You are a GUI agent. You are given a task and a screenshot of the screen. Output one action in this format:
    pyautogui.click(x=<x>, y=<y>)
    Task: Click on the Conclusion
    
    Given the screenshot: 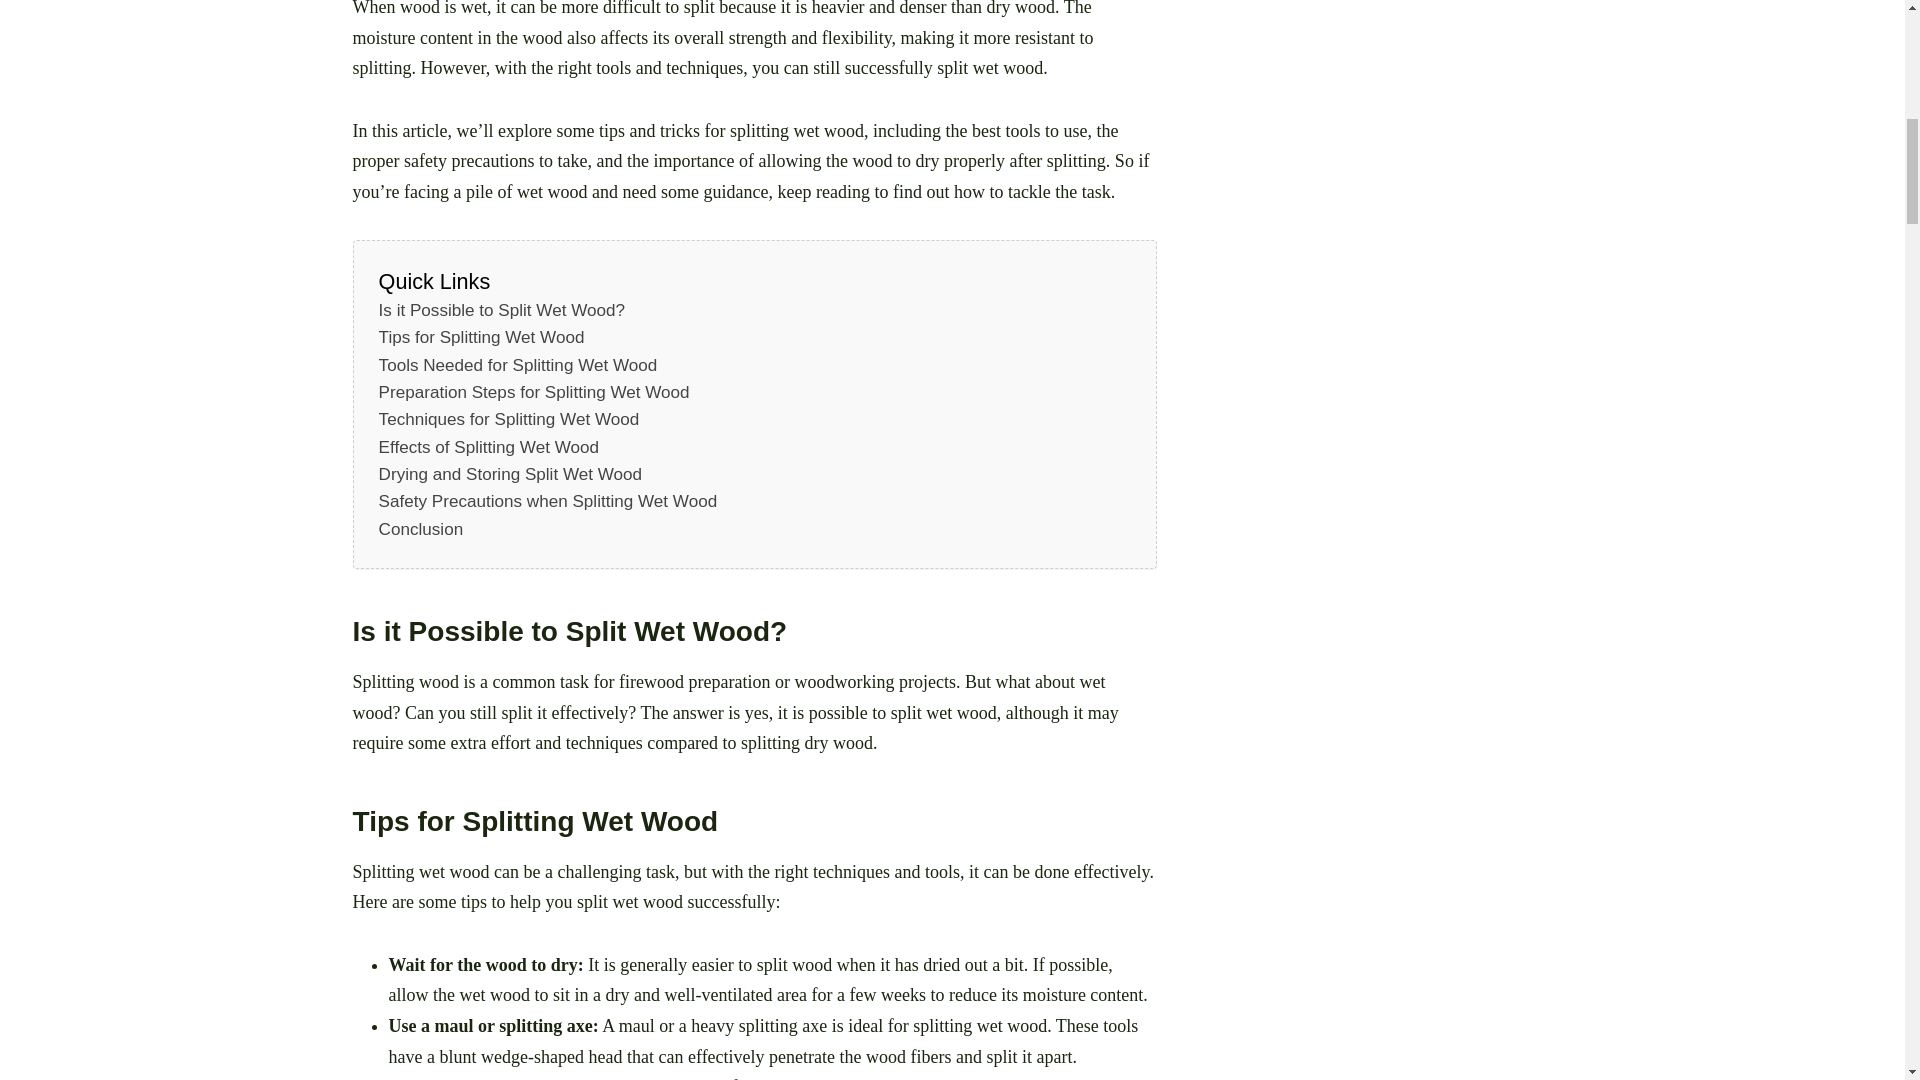 What is the action you would take?
    pyautogui.click(x=421, y=530)
    